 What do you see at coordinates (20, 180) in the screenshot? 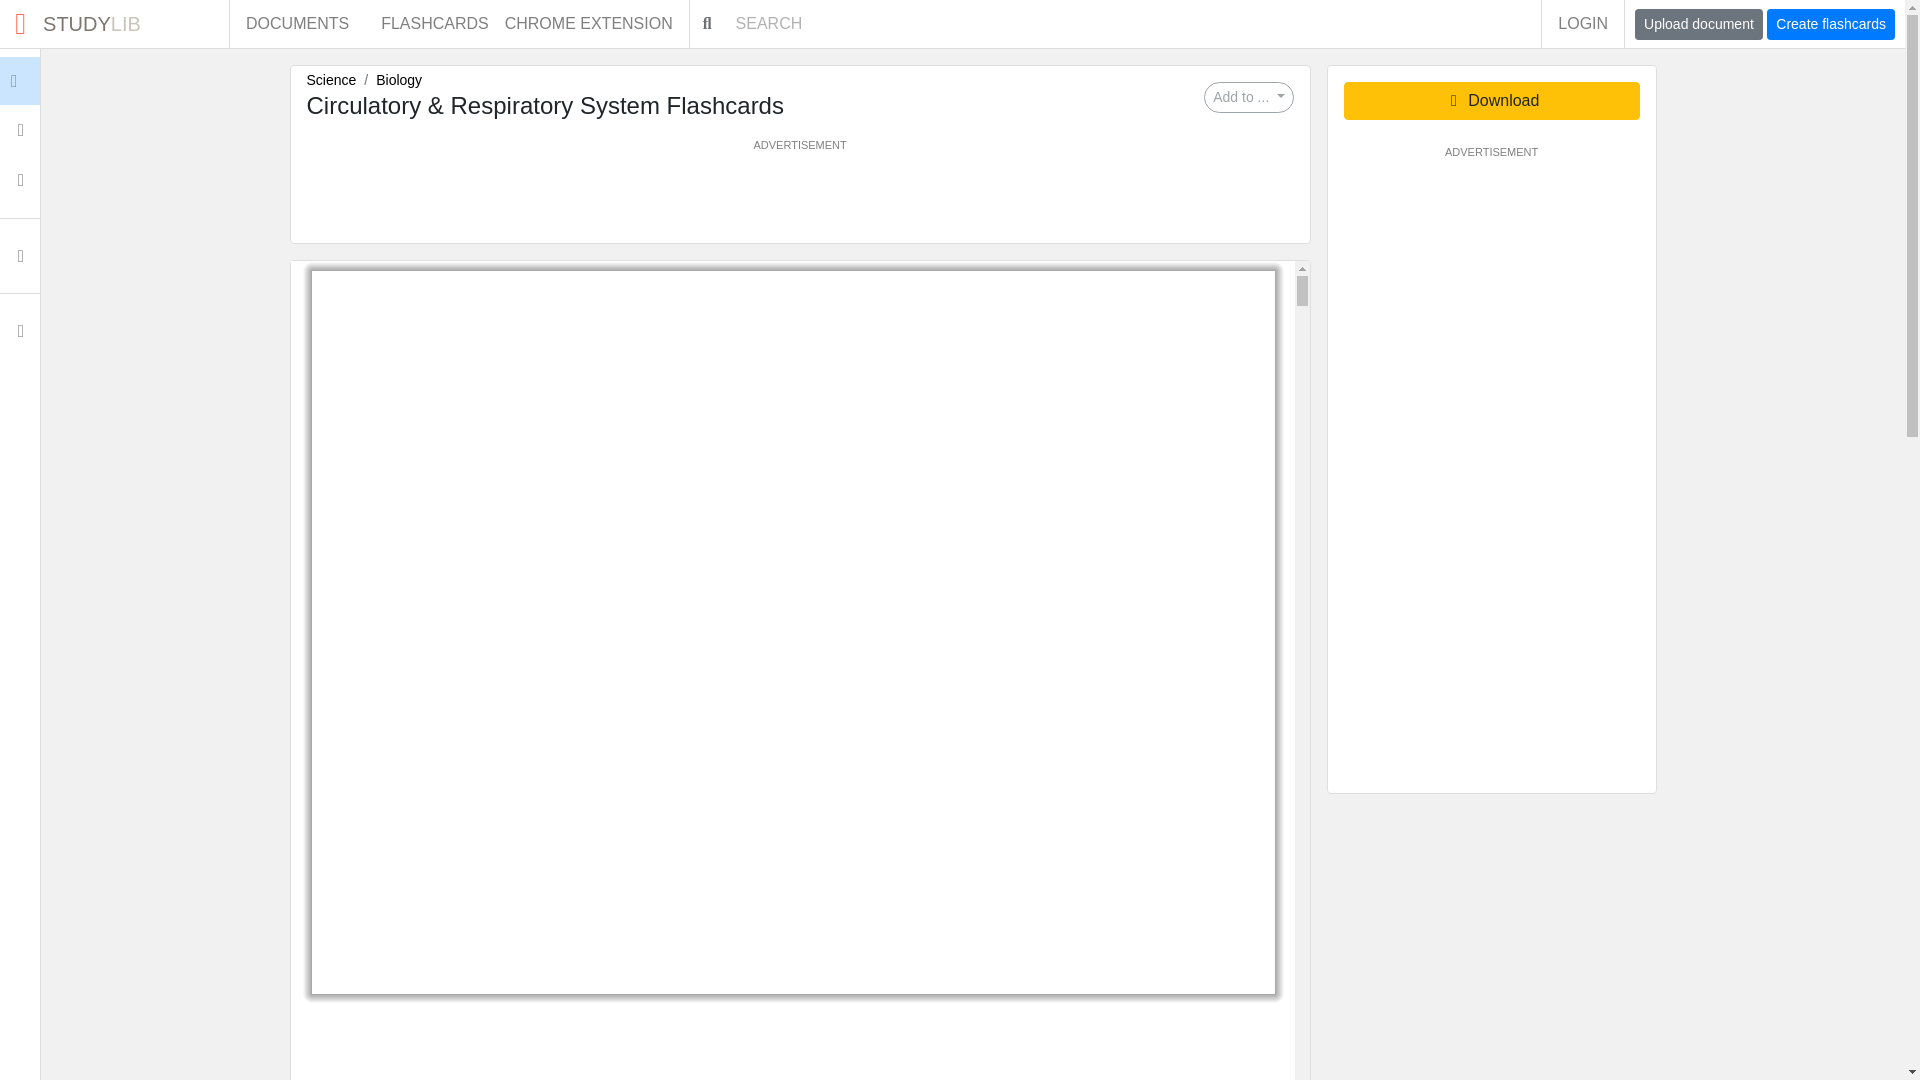
I see `Advertisement` at bounding box center [20, 180].